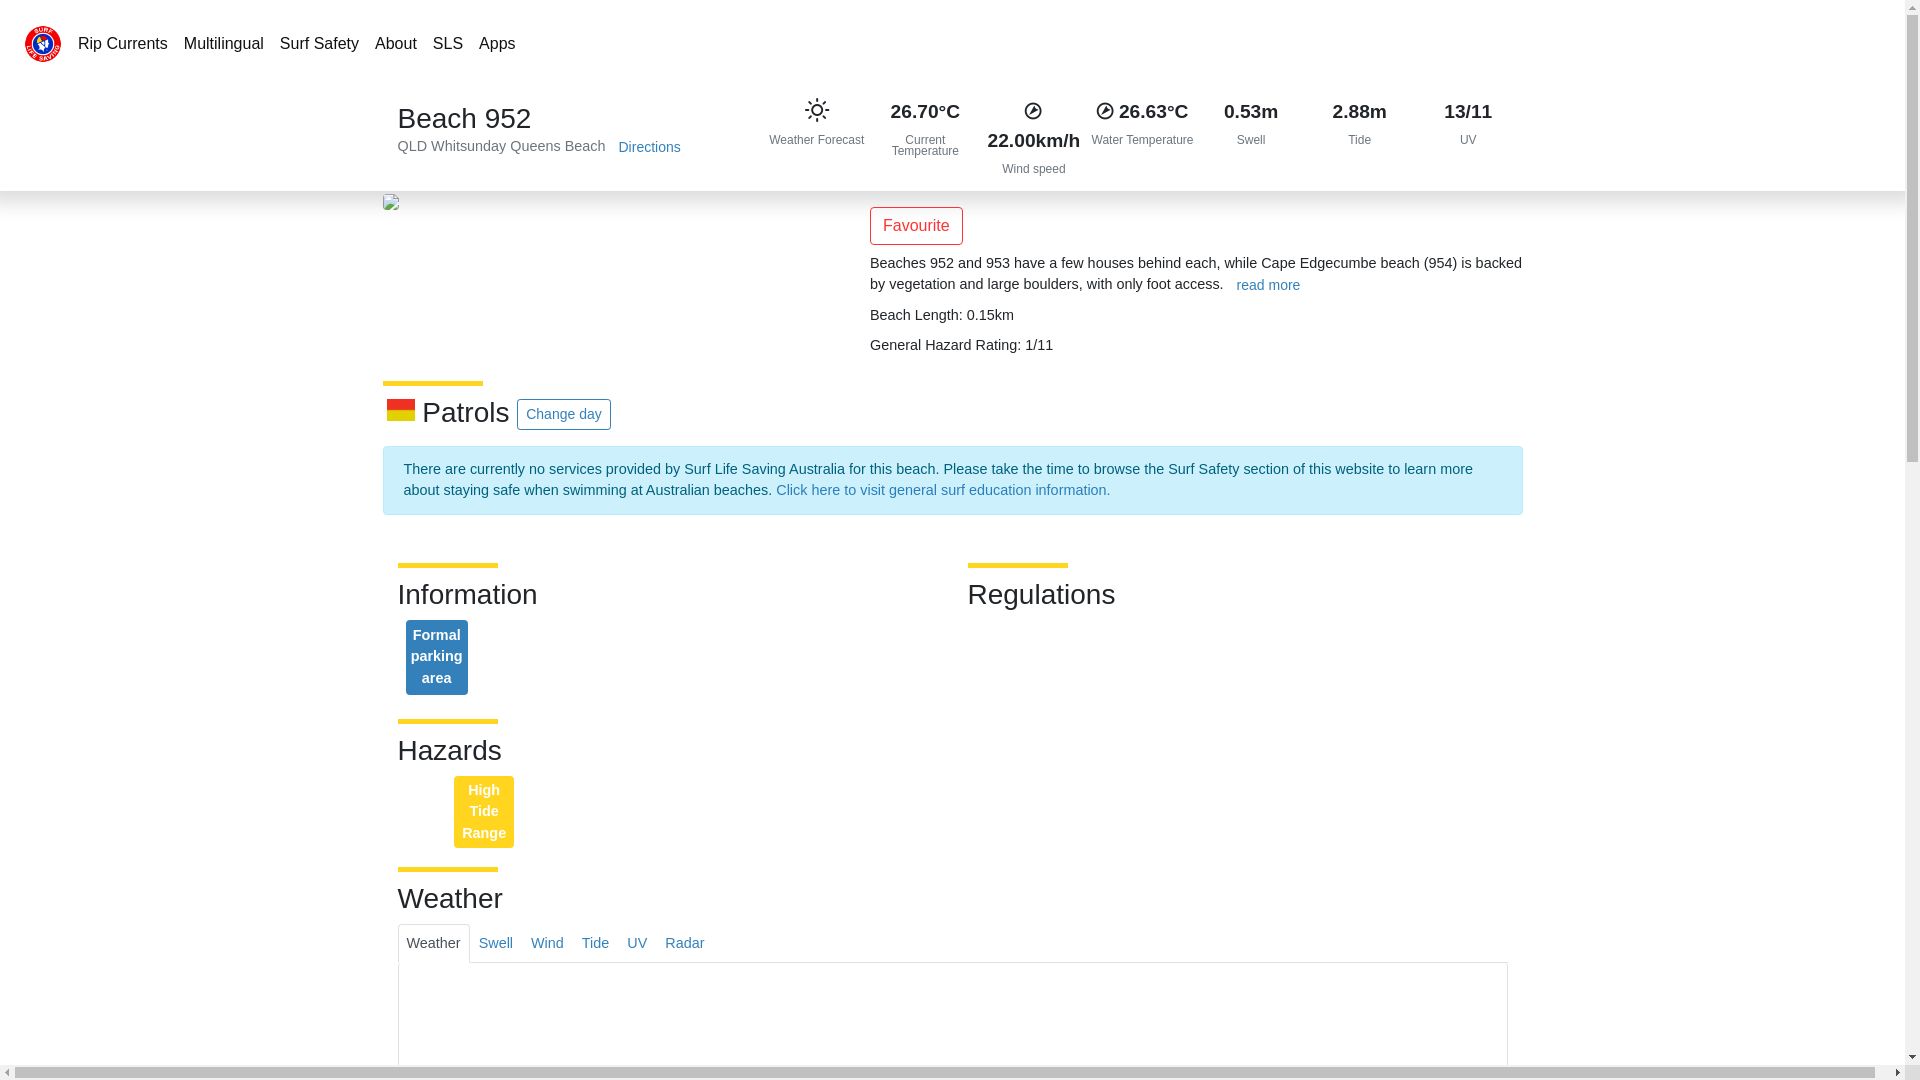 The height and width of the screenshot is (1080, 1920). Describe the element at coordinates (637, 944) in the screenshot. I see `UV` at that location.